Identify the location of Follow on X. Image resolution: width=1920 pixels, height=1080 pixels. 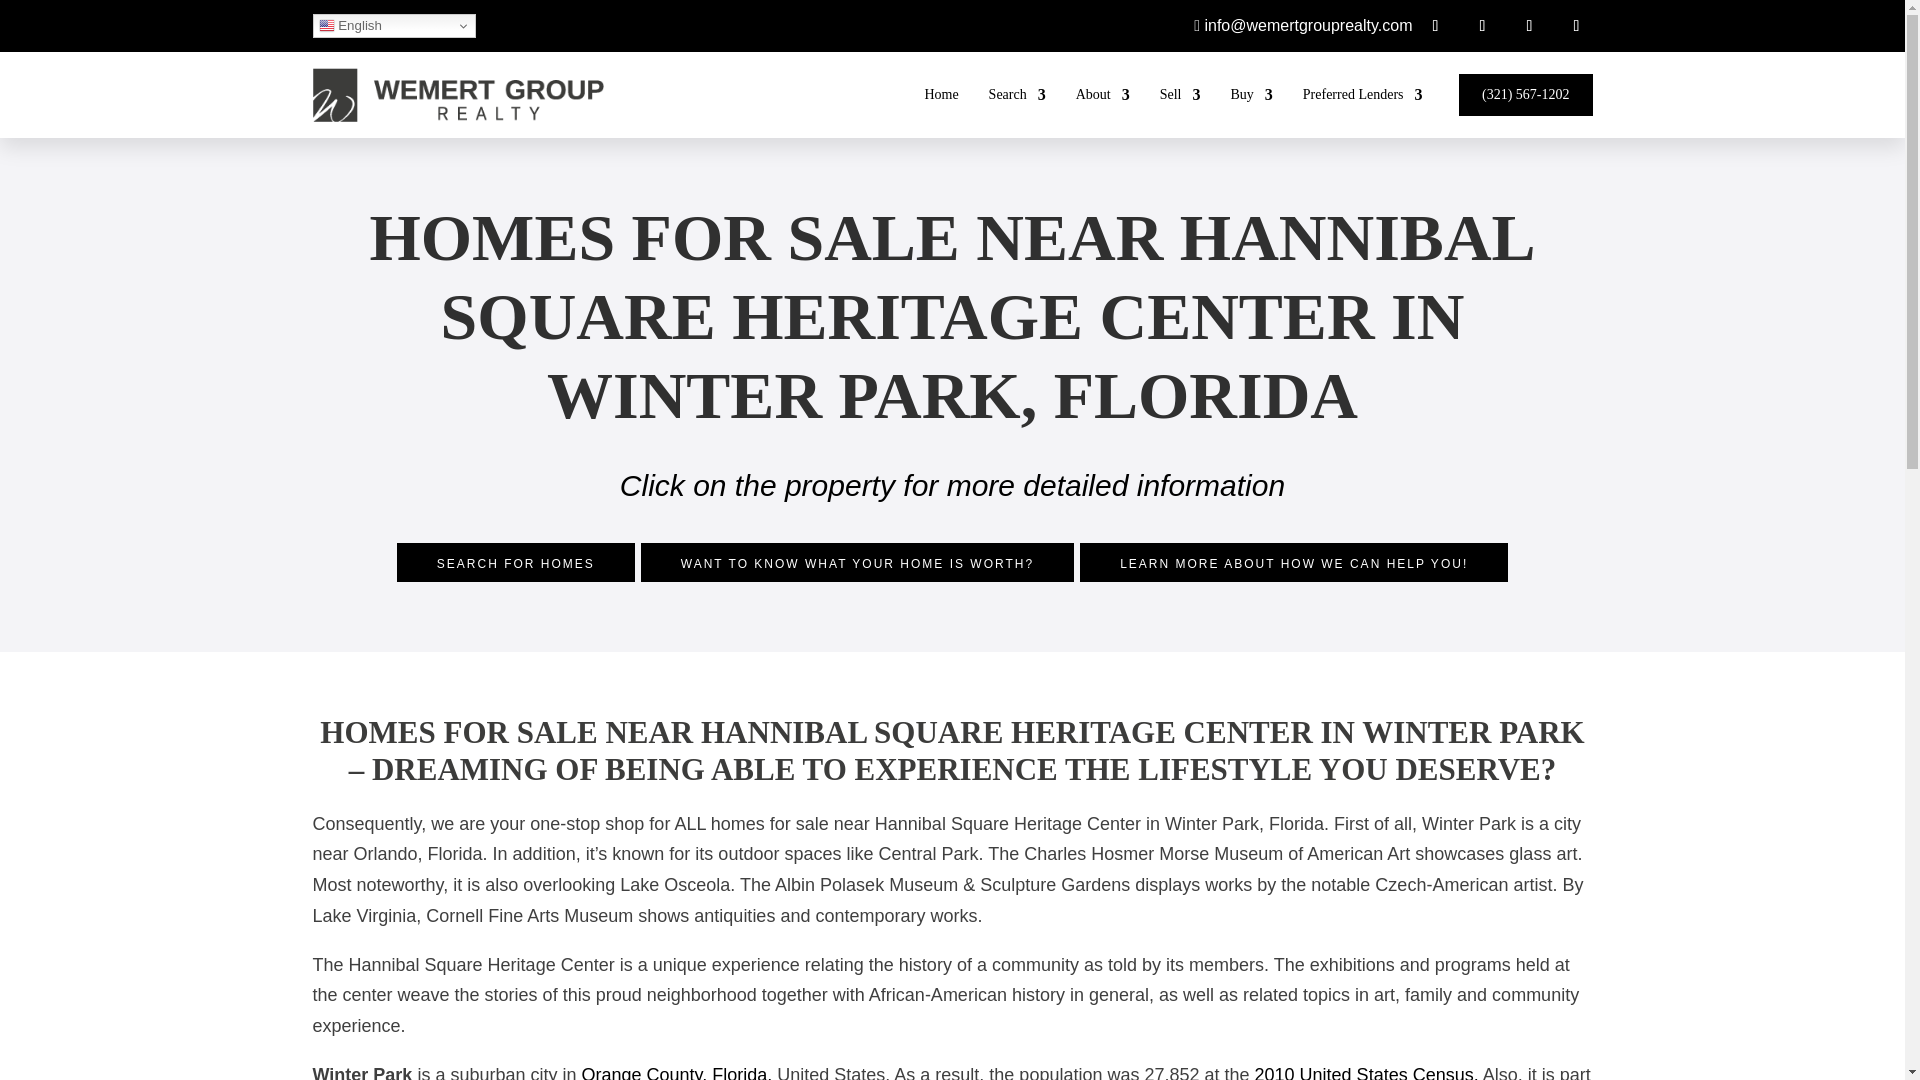
(1575, 26).